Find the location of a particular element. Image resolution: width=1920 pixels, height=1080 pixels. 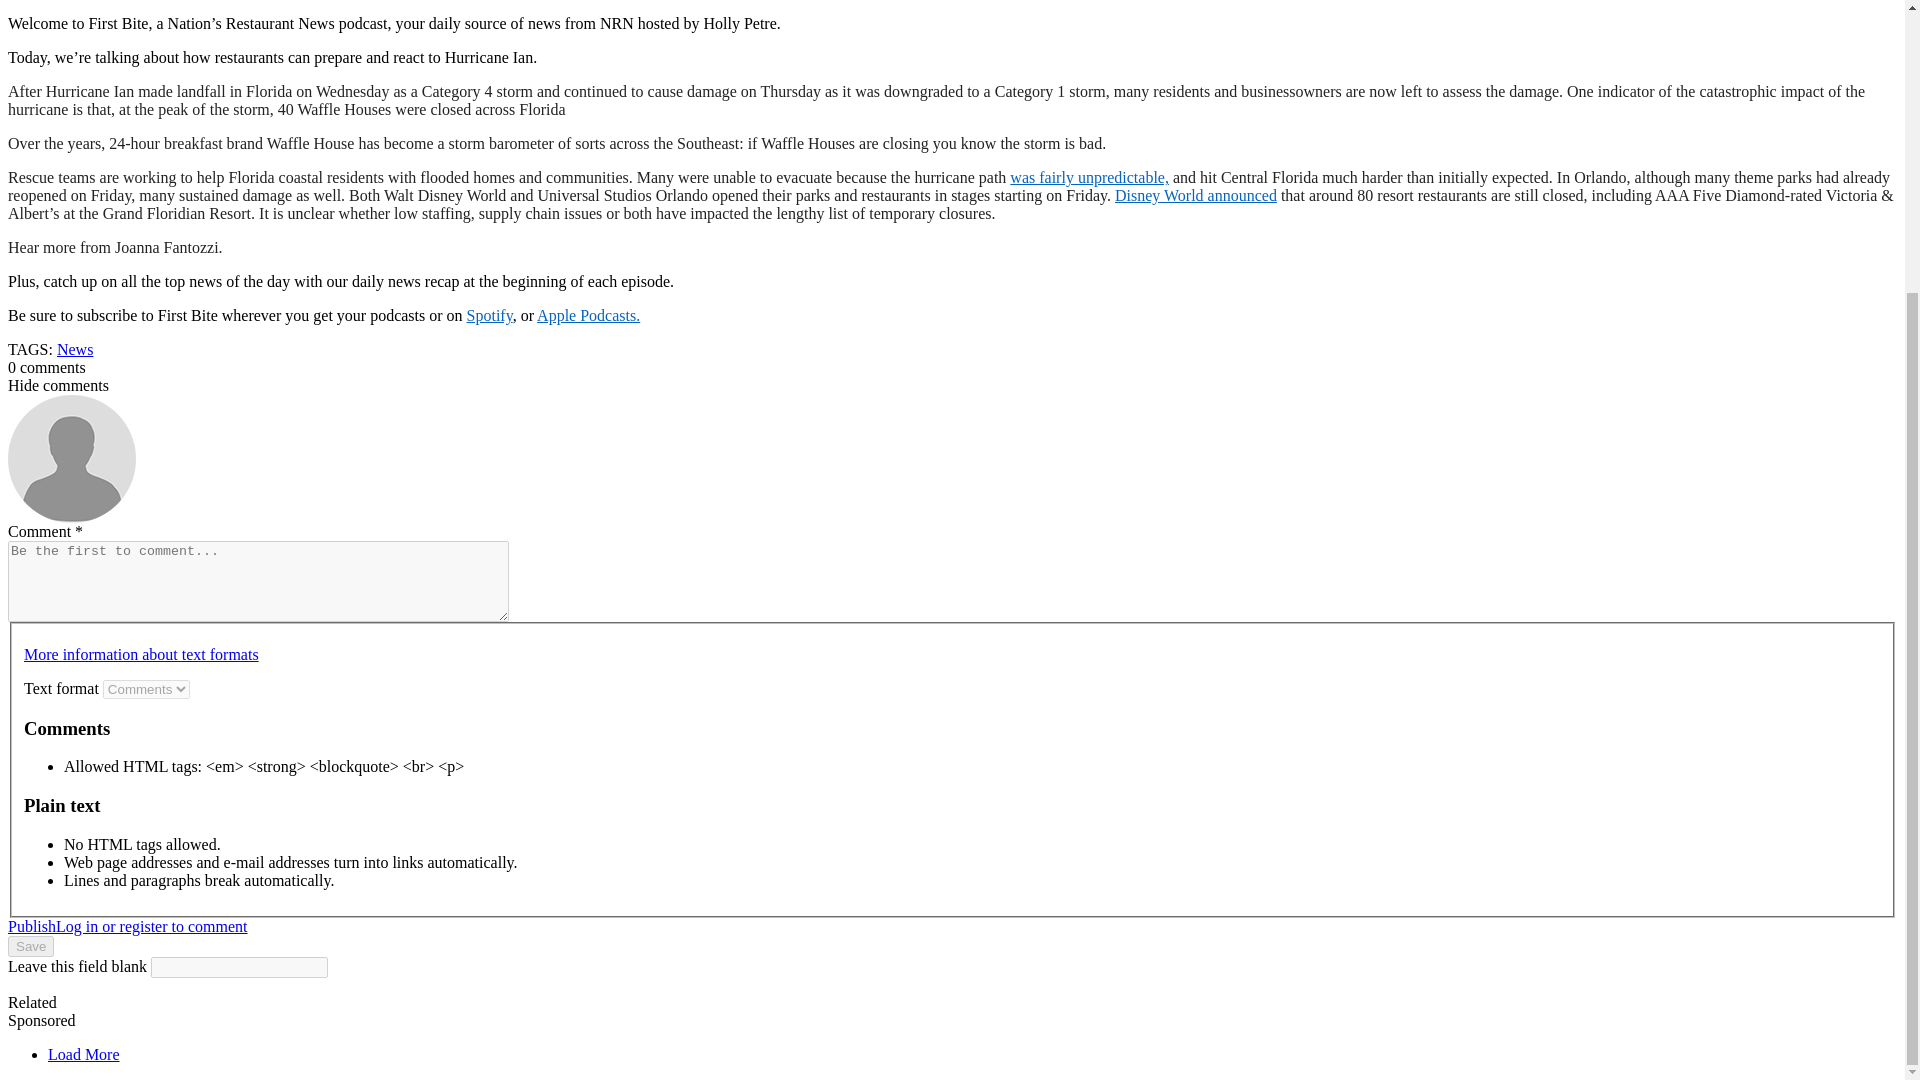

0 comments is located at coordinates (46, 366).